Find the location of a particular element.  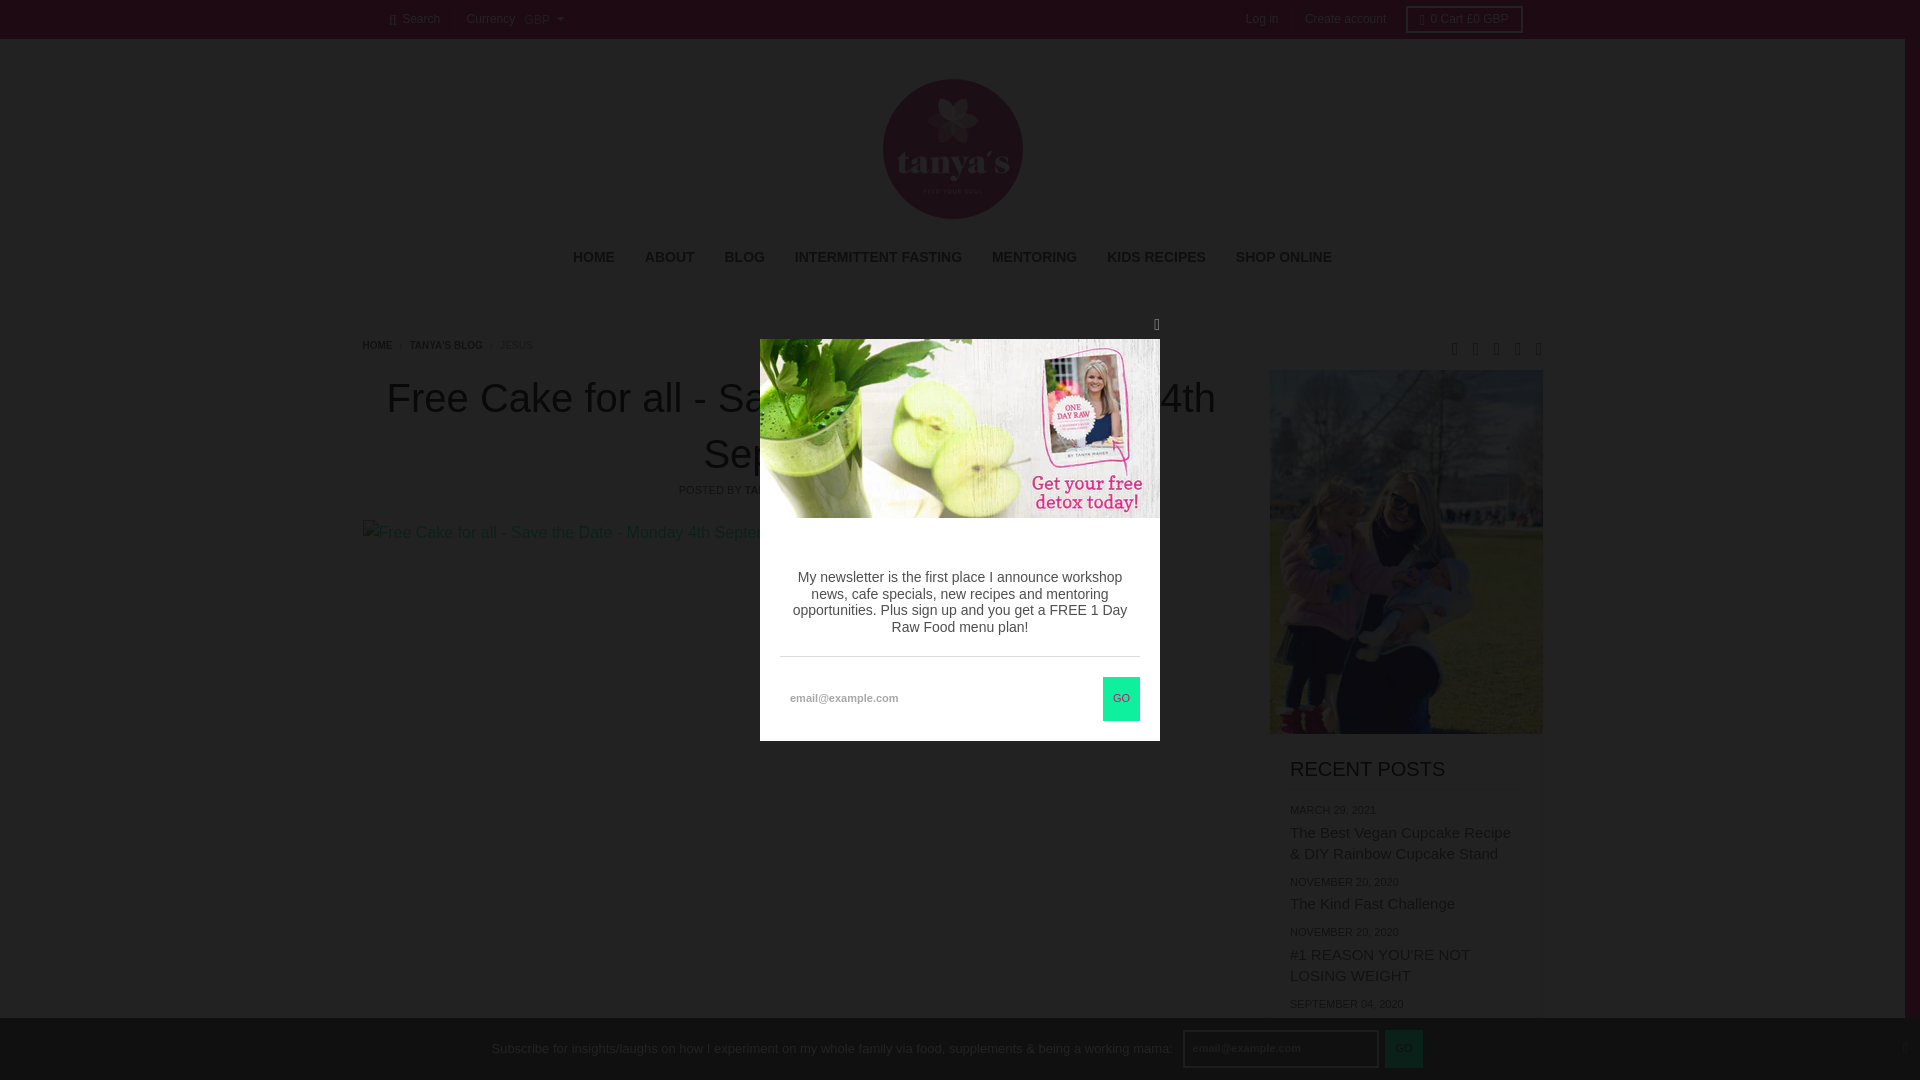

MENTORING is located at coordinates (1034, 256).